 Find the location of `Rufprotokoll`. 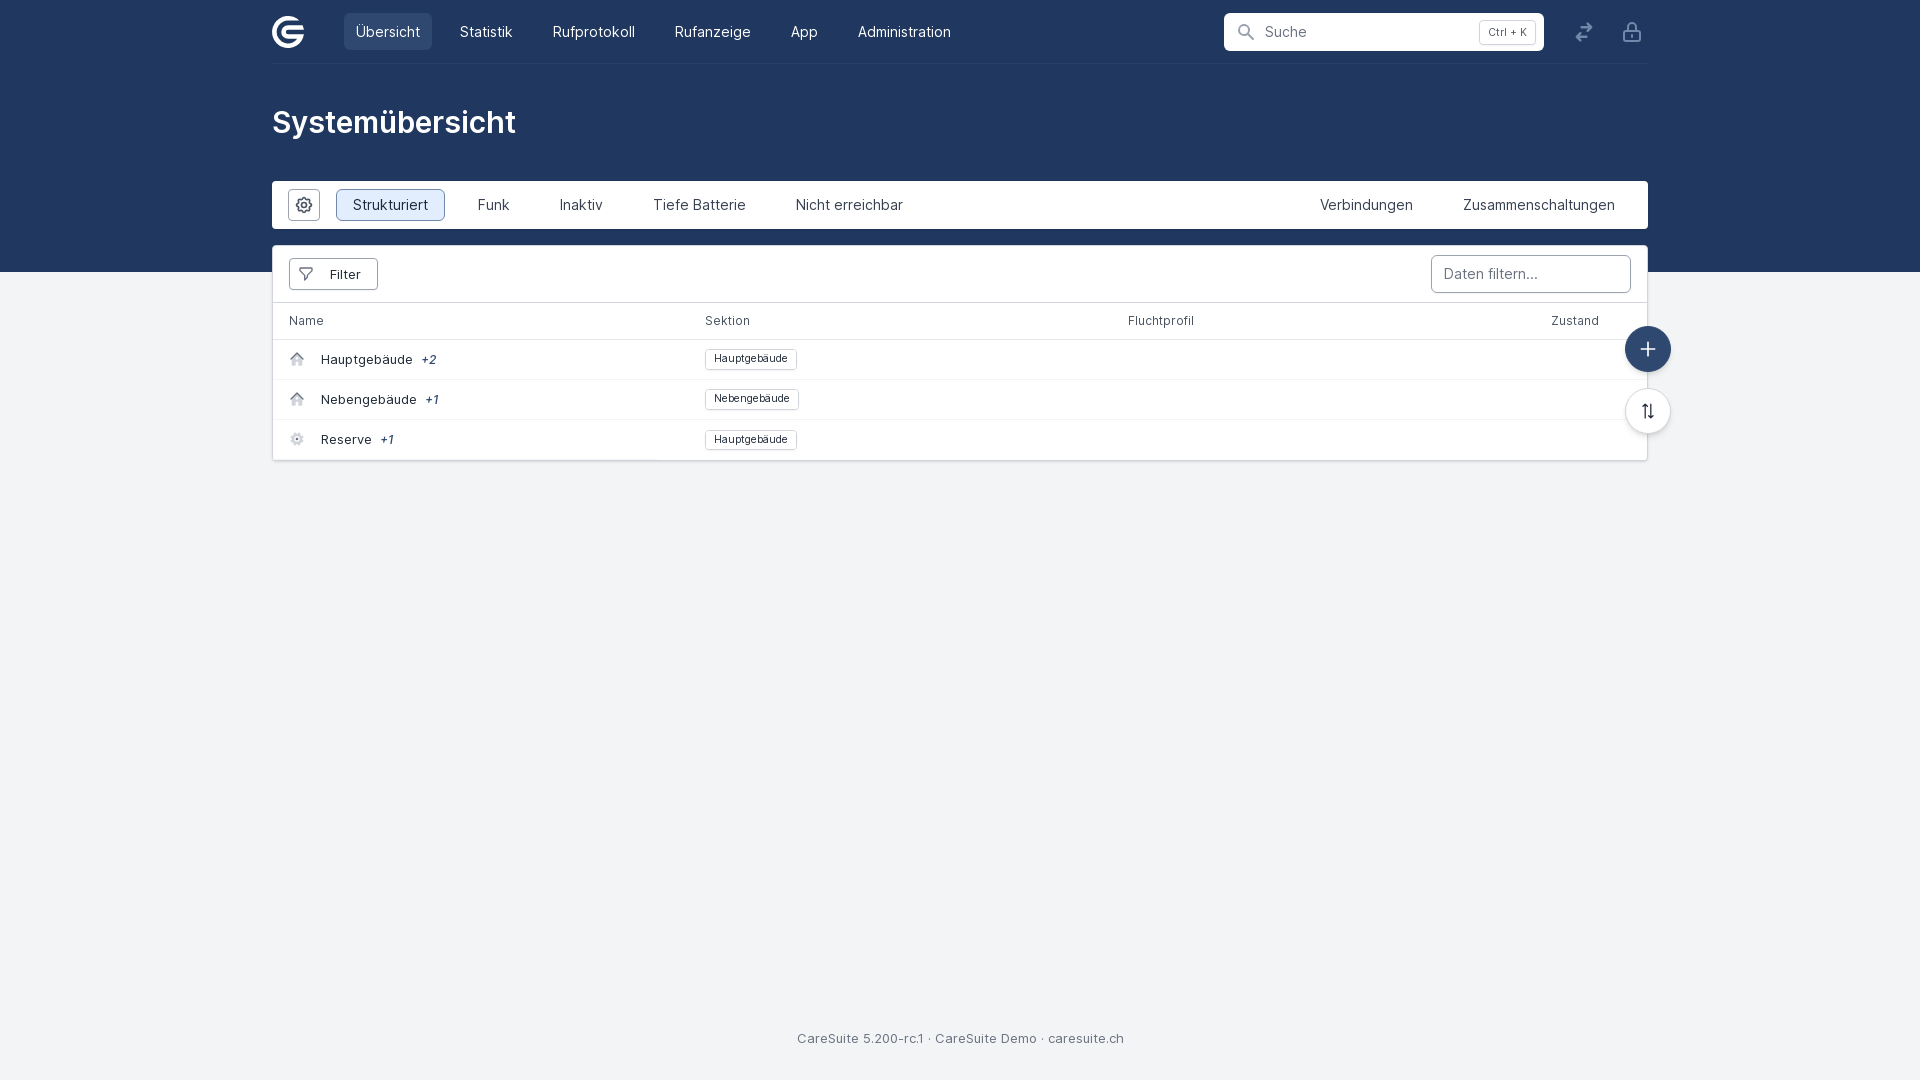

Rufprotokoll is located at coordinates (594, 32).